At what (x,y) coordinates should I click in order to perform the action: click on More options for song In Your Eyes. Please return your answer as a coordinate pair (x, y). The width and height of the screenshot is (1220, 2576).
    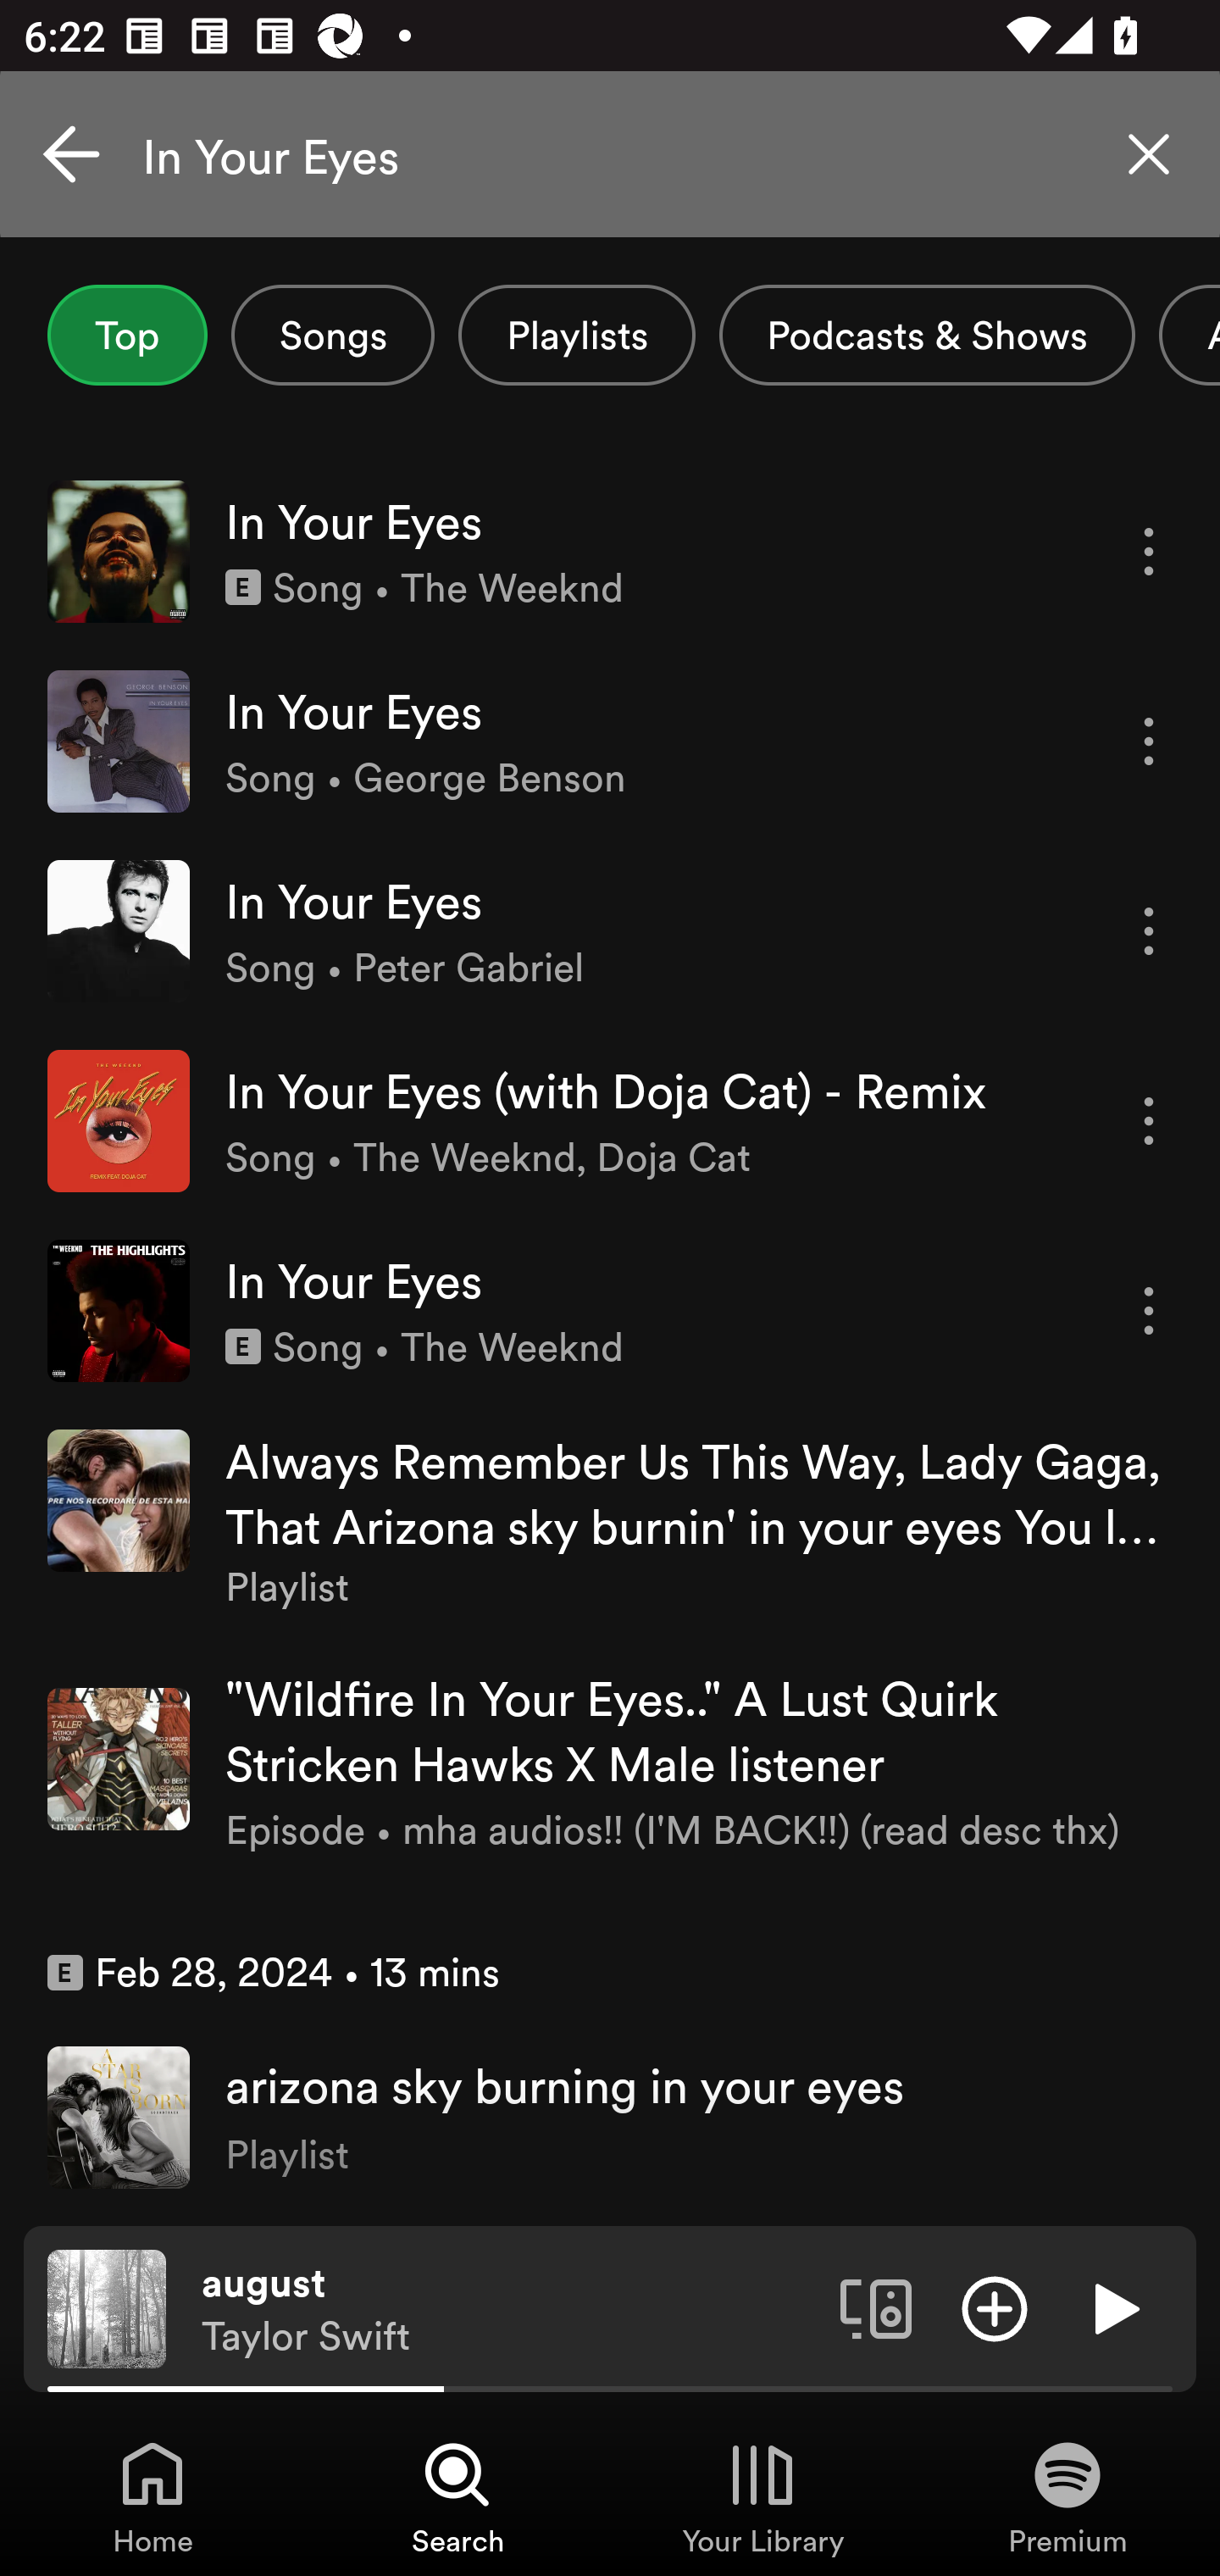
    Looking at the image, I should click on (1149, 552).